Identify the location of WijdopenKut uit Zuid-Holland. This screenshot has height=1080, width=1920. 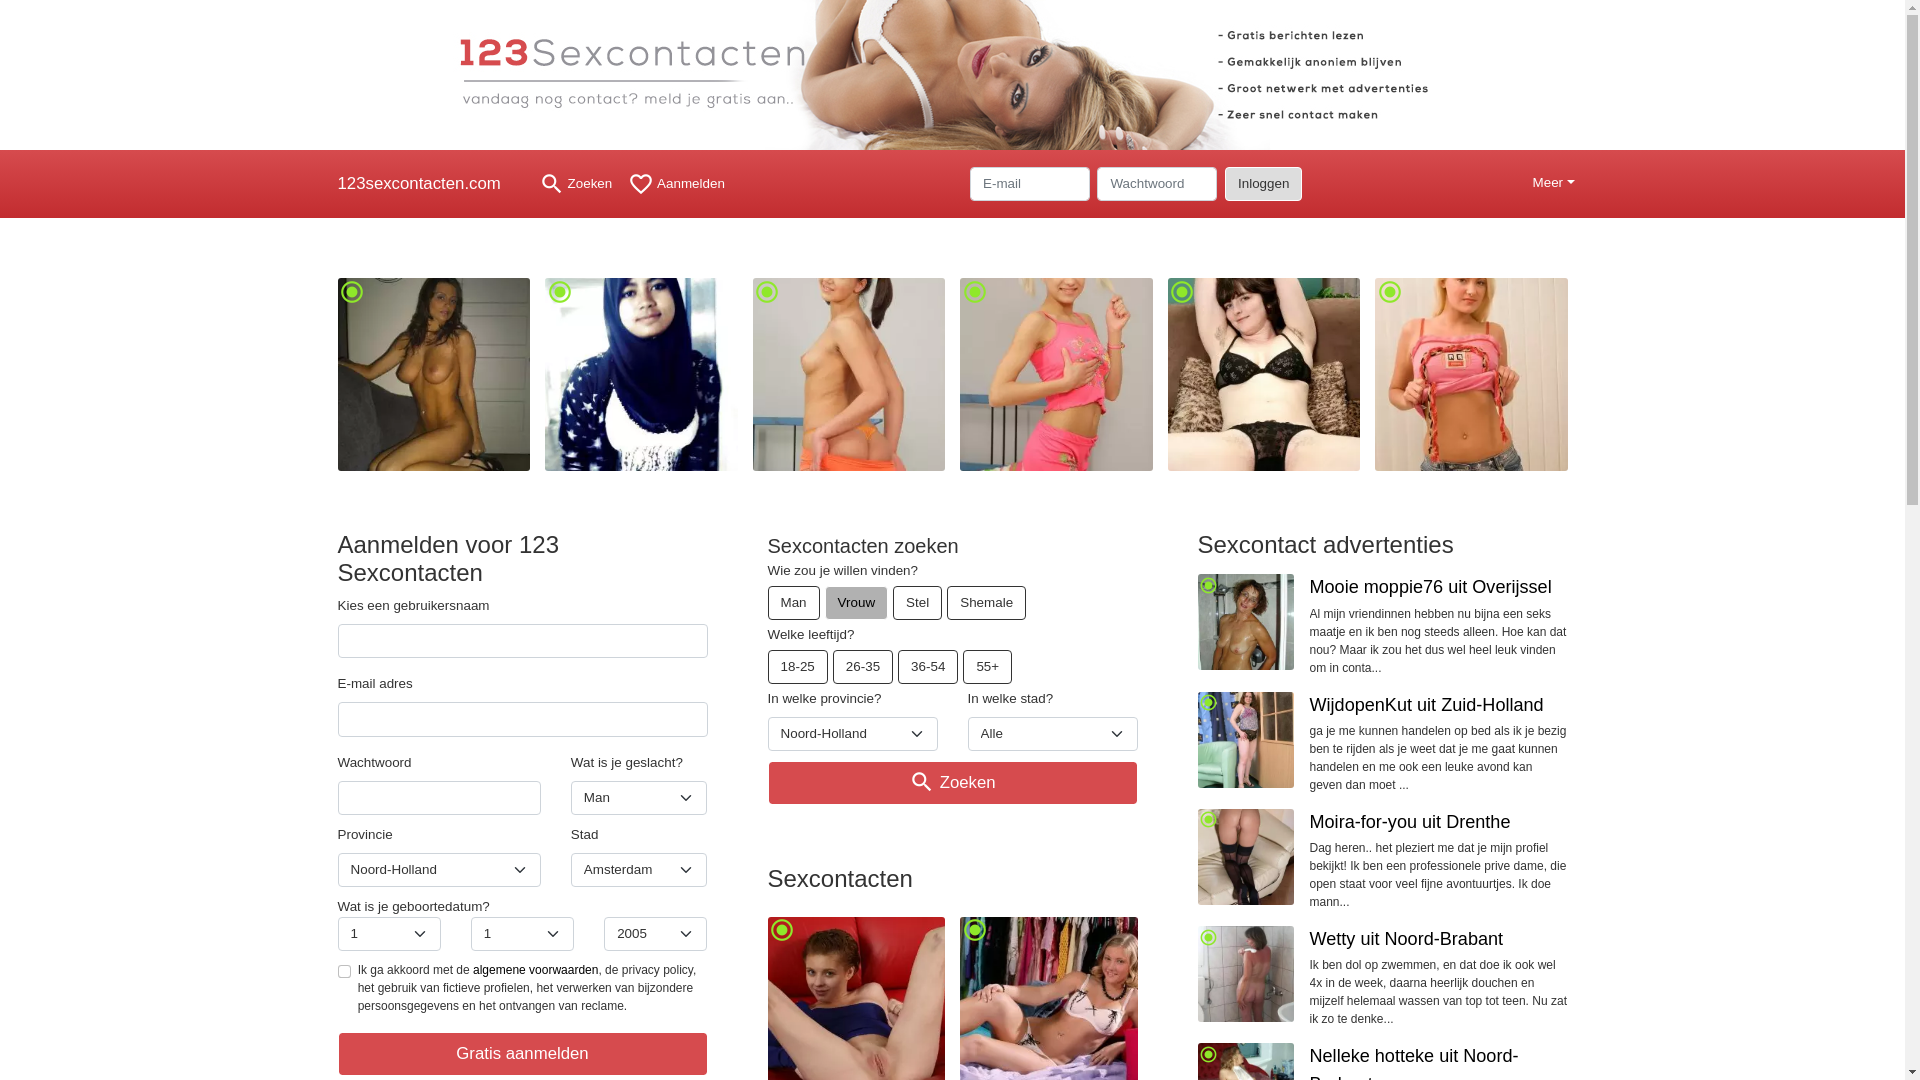
(1427, 705).